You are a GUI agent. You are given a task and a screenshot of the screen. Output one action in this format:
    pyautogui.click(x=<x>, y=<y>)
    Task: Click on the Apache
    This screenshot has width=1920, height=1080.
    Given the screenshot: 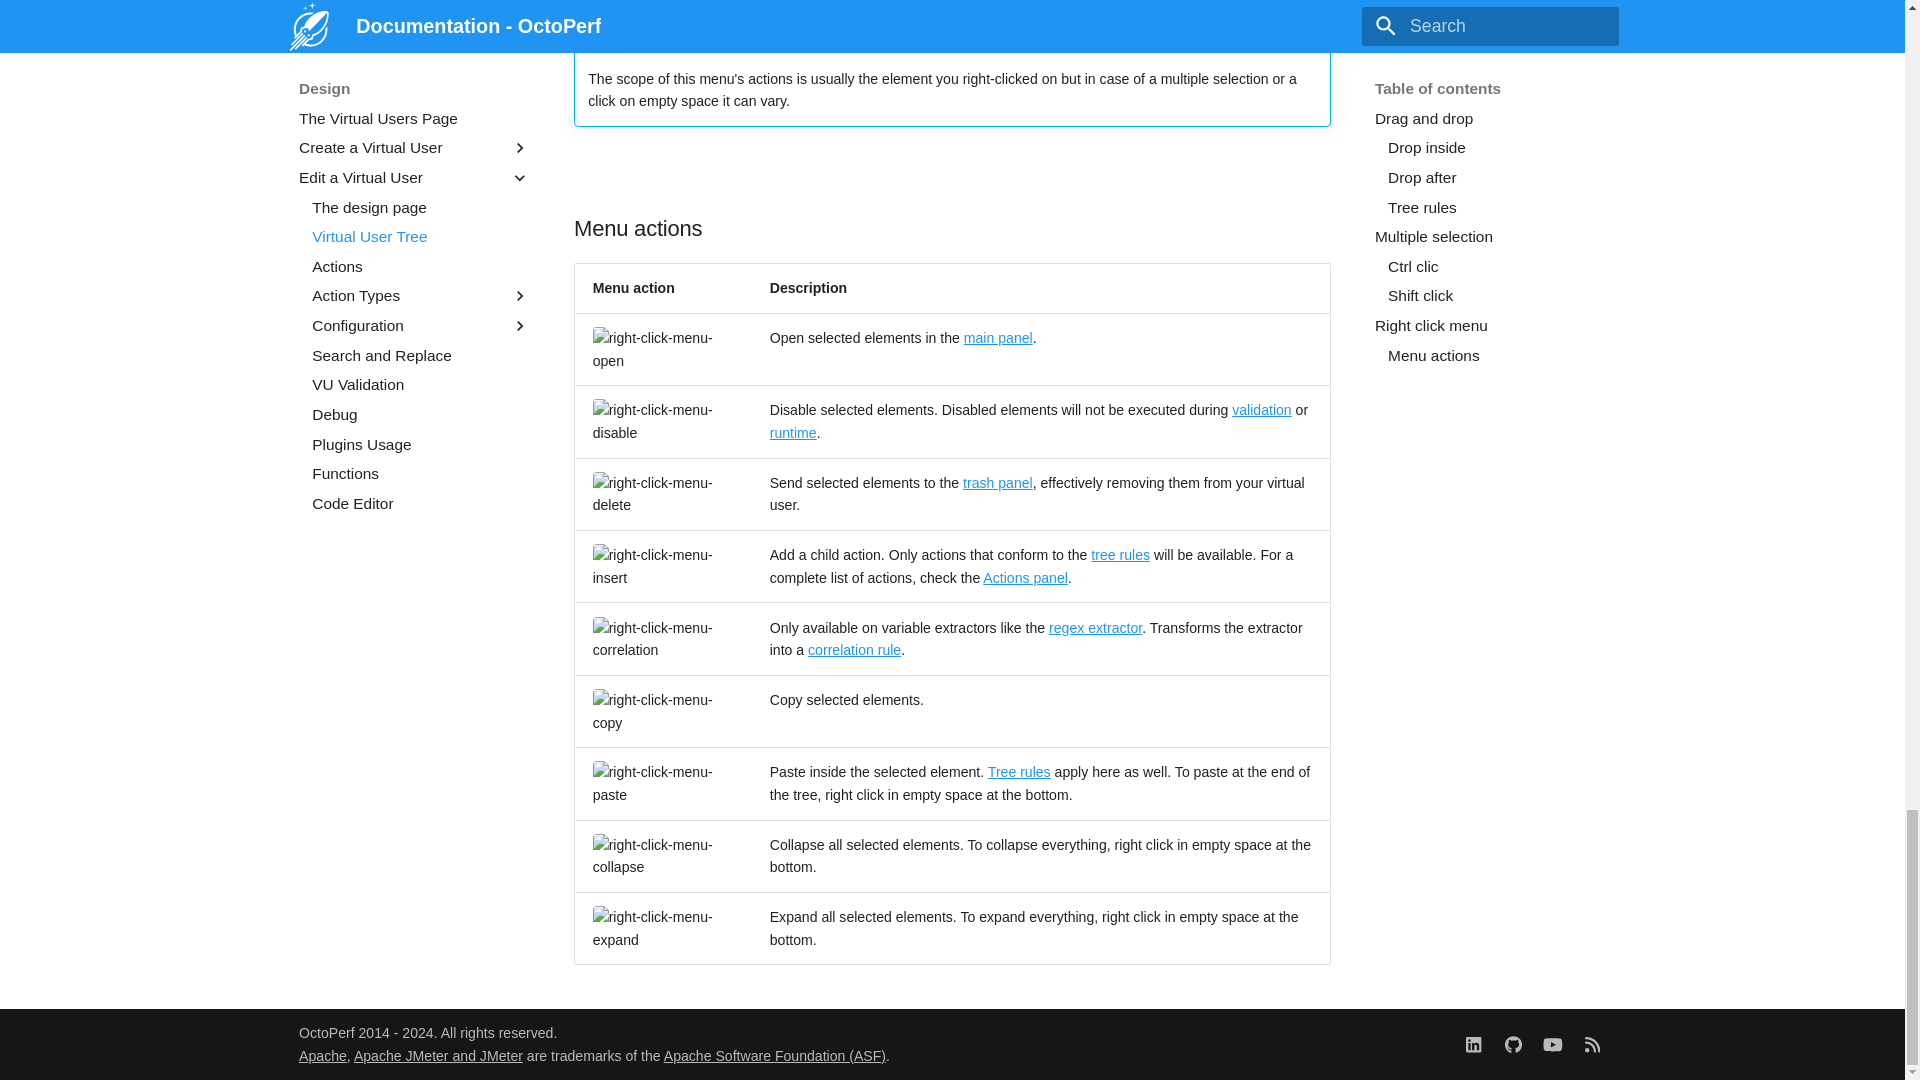 What is the action you would take?
    pyautogui.click(x=774, y=1055)
    